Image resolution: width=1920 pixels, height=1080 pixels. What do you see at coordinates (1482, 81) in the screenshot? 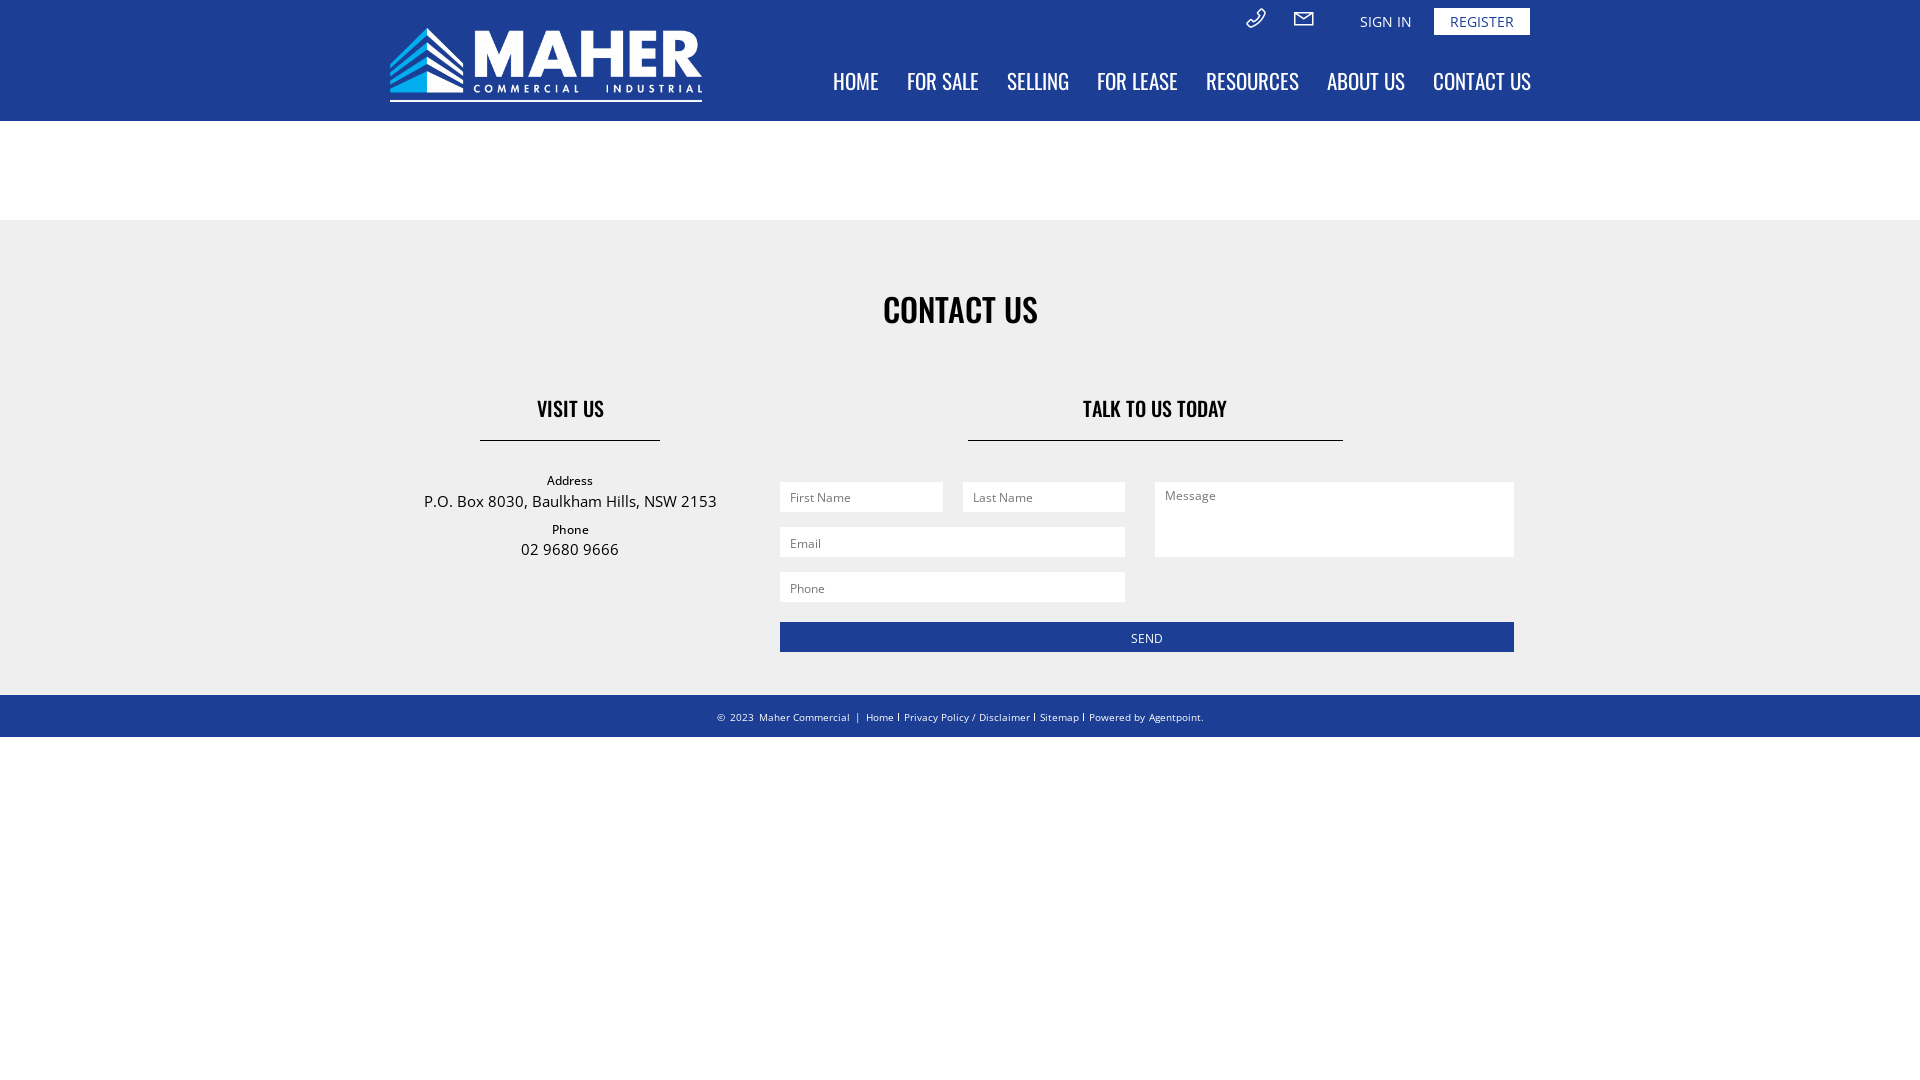
I see `CONTACT US` at bounding box center [1482, 81].